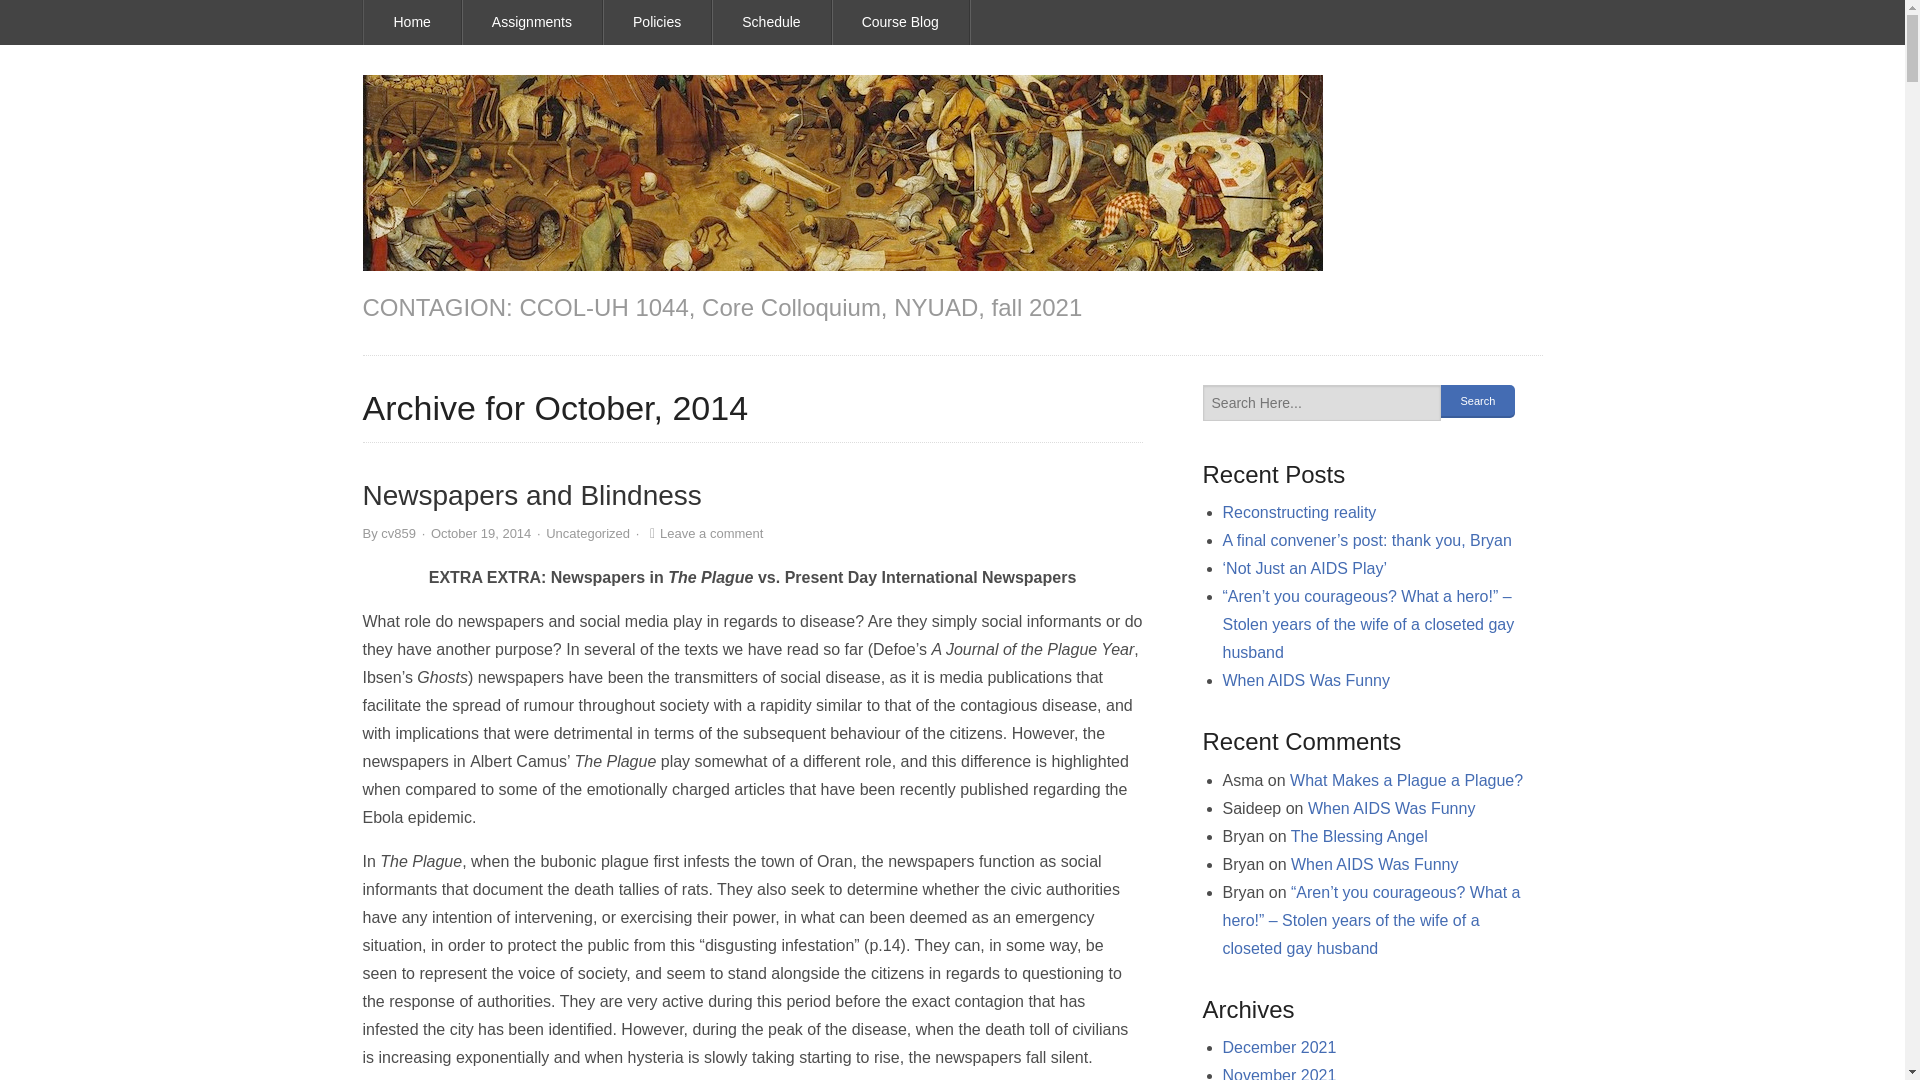 The width and height of the screenshot is (1920, 1080). What do you see at coordinates (413, 22) in the screenshot?
I see `Home` at bounding box center [413, 22].